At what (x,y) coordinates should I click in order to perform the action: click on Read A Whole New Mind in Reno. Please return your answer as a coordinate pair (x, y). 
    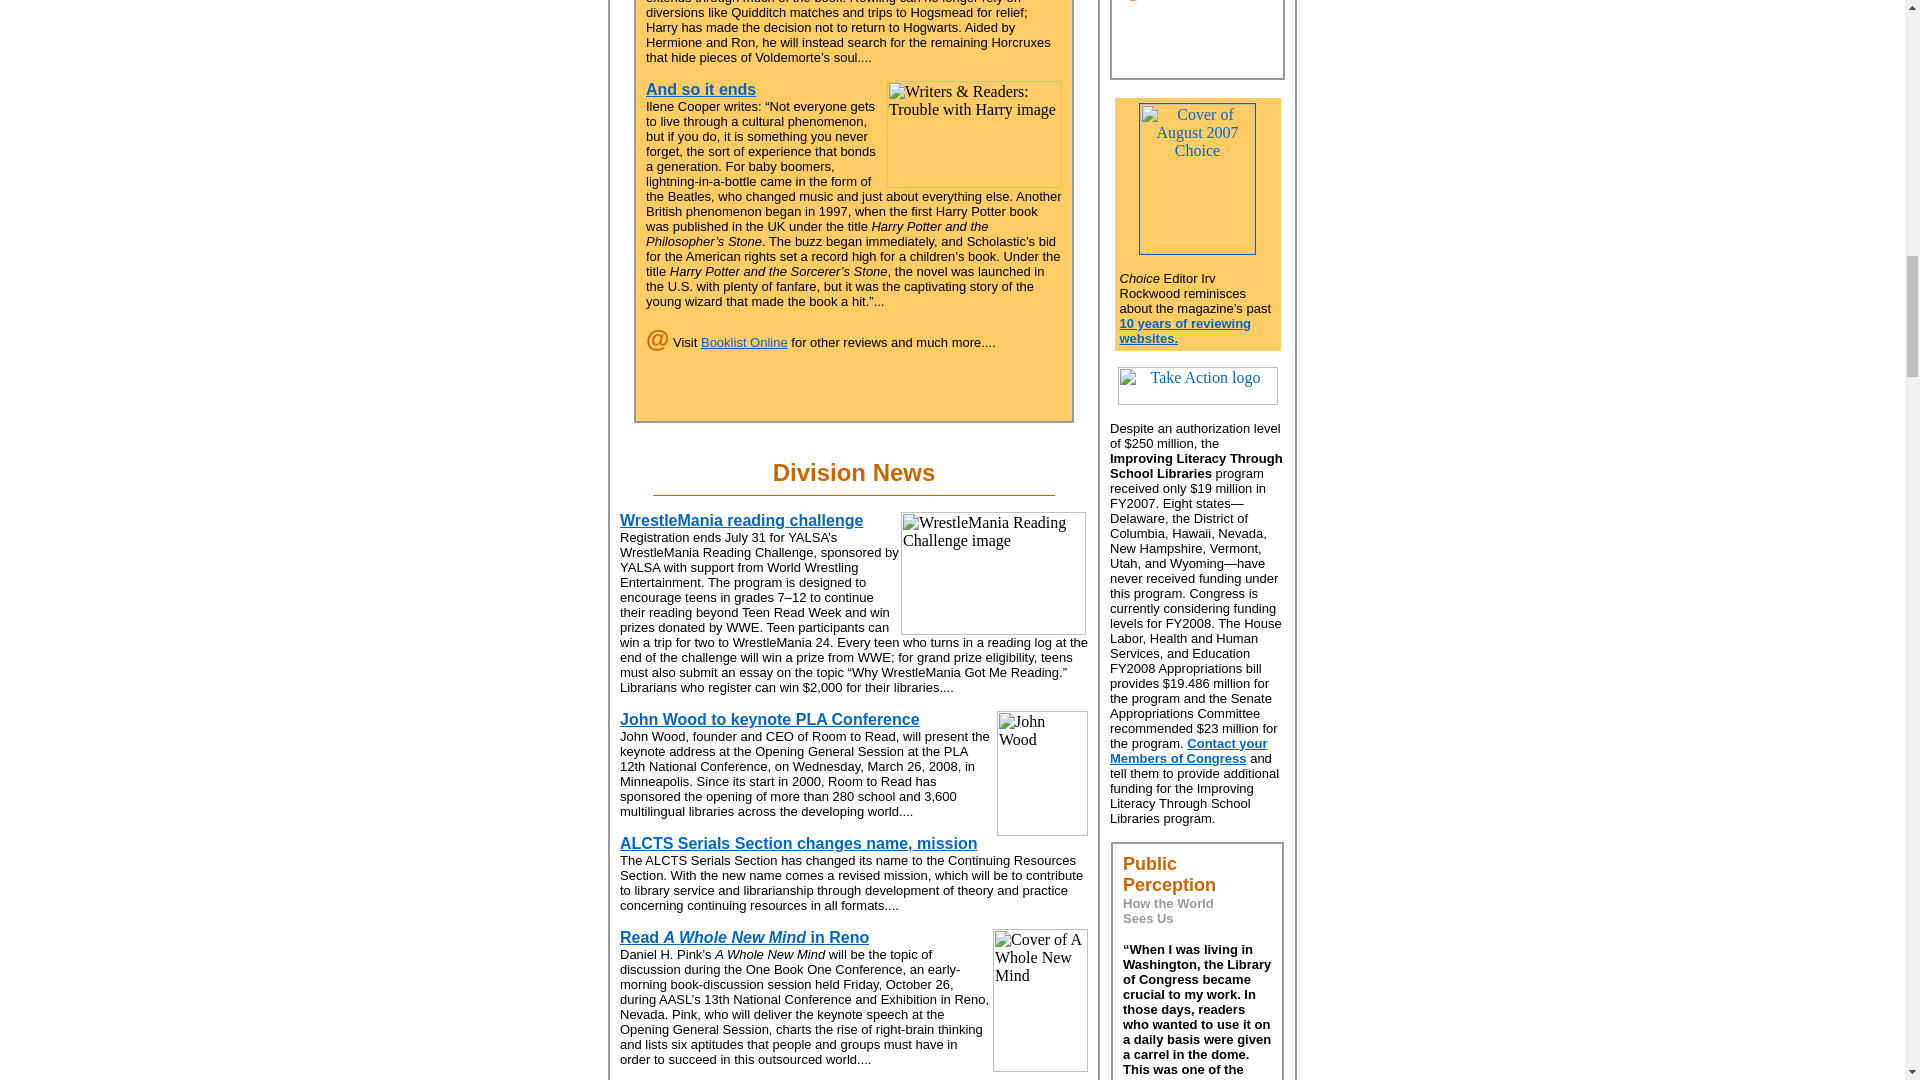
    Looking at the image, I should click on (744, 937).